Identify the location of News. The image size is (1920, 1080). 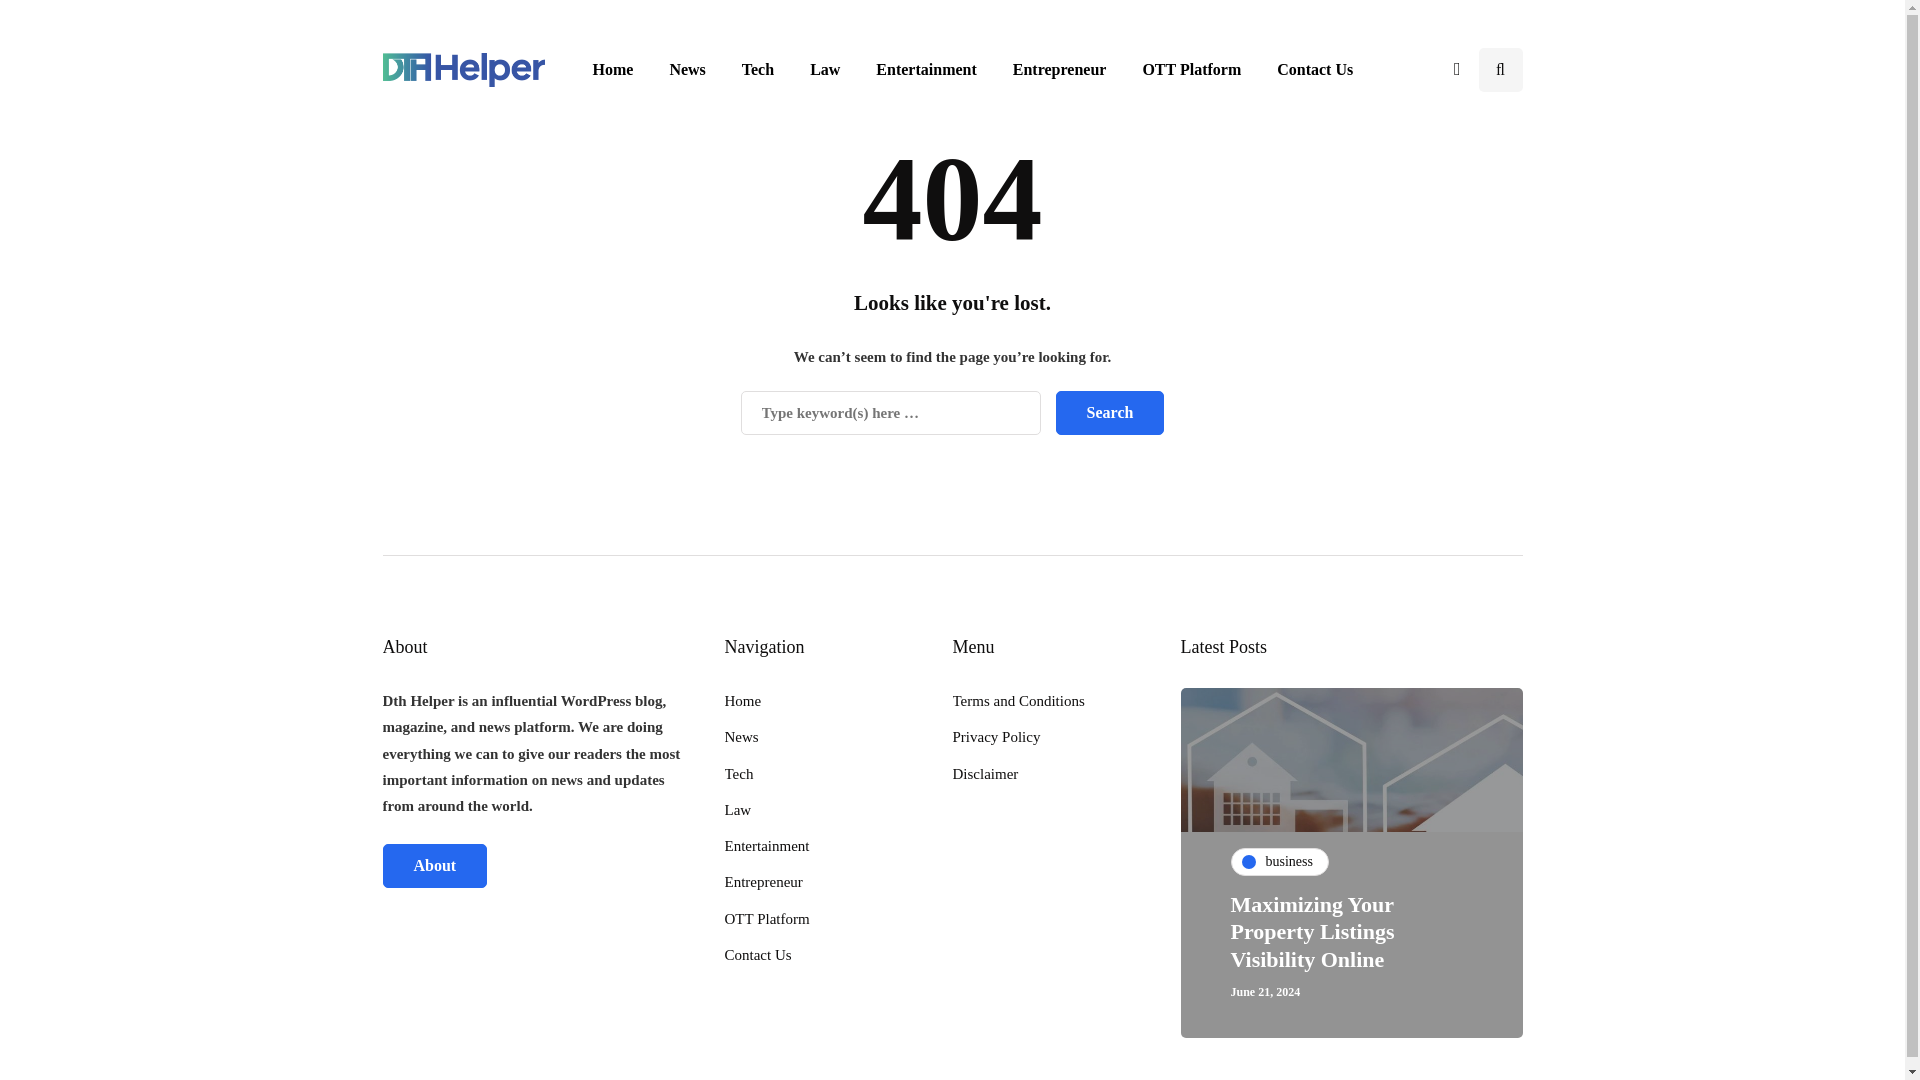
(686, 69).